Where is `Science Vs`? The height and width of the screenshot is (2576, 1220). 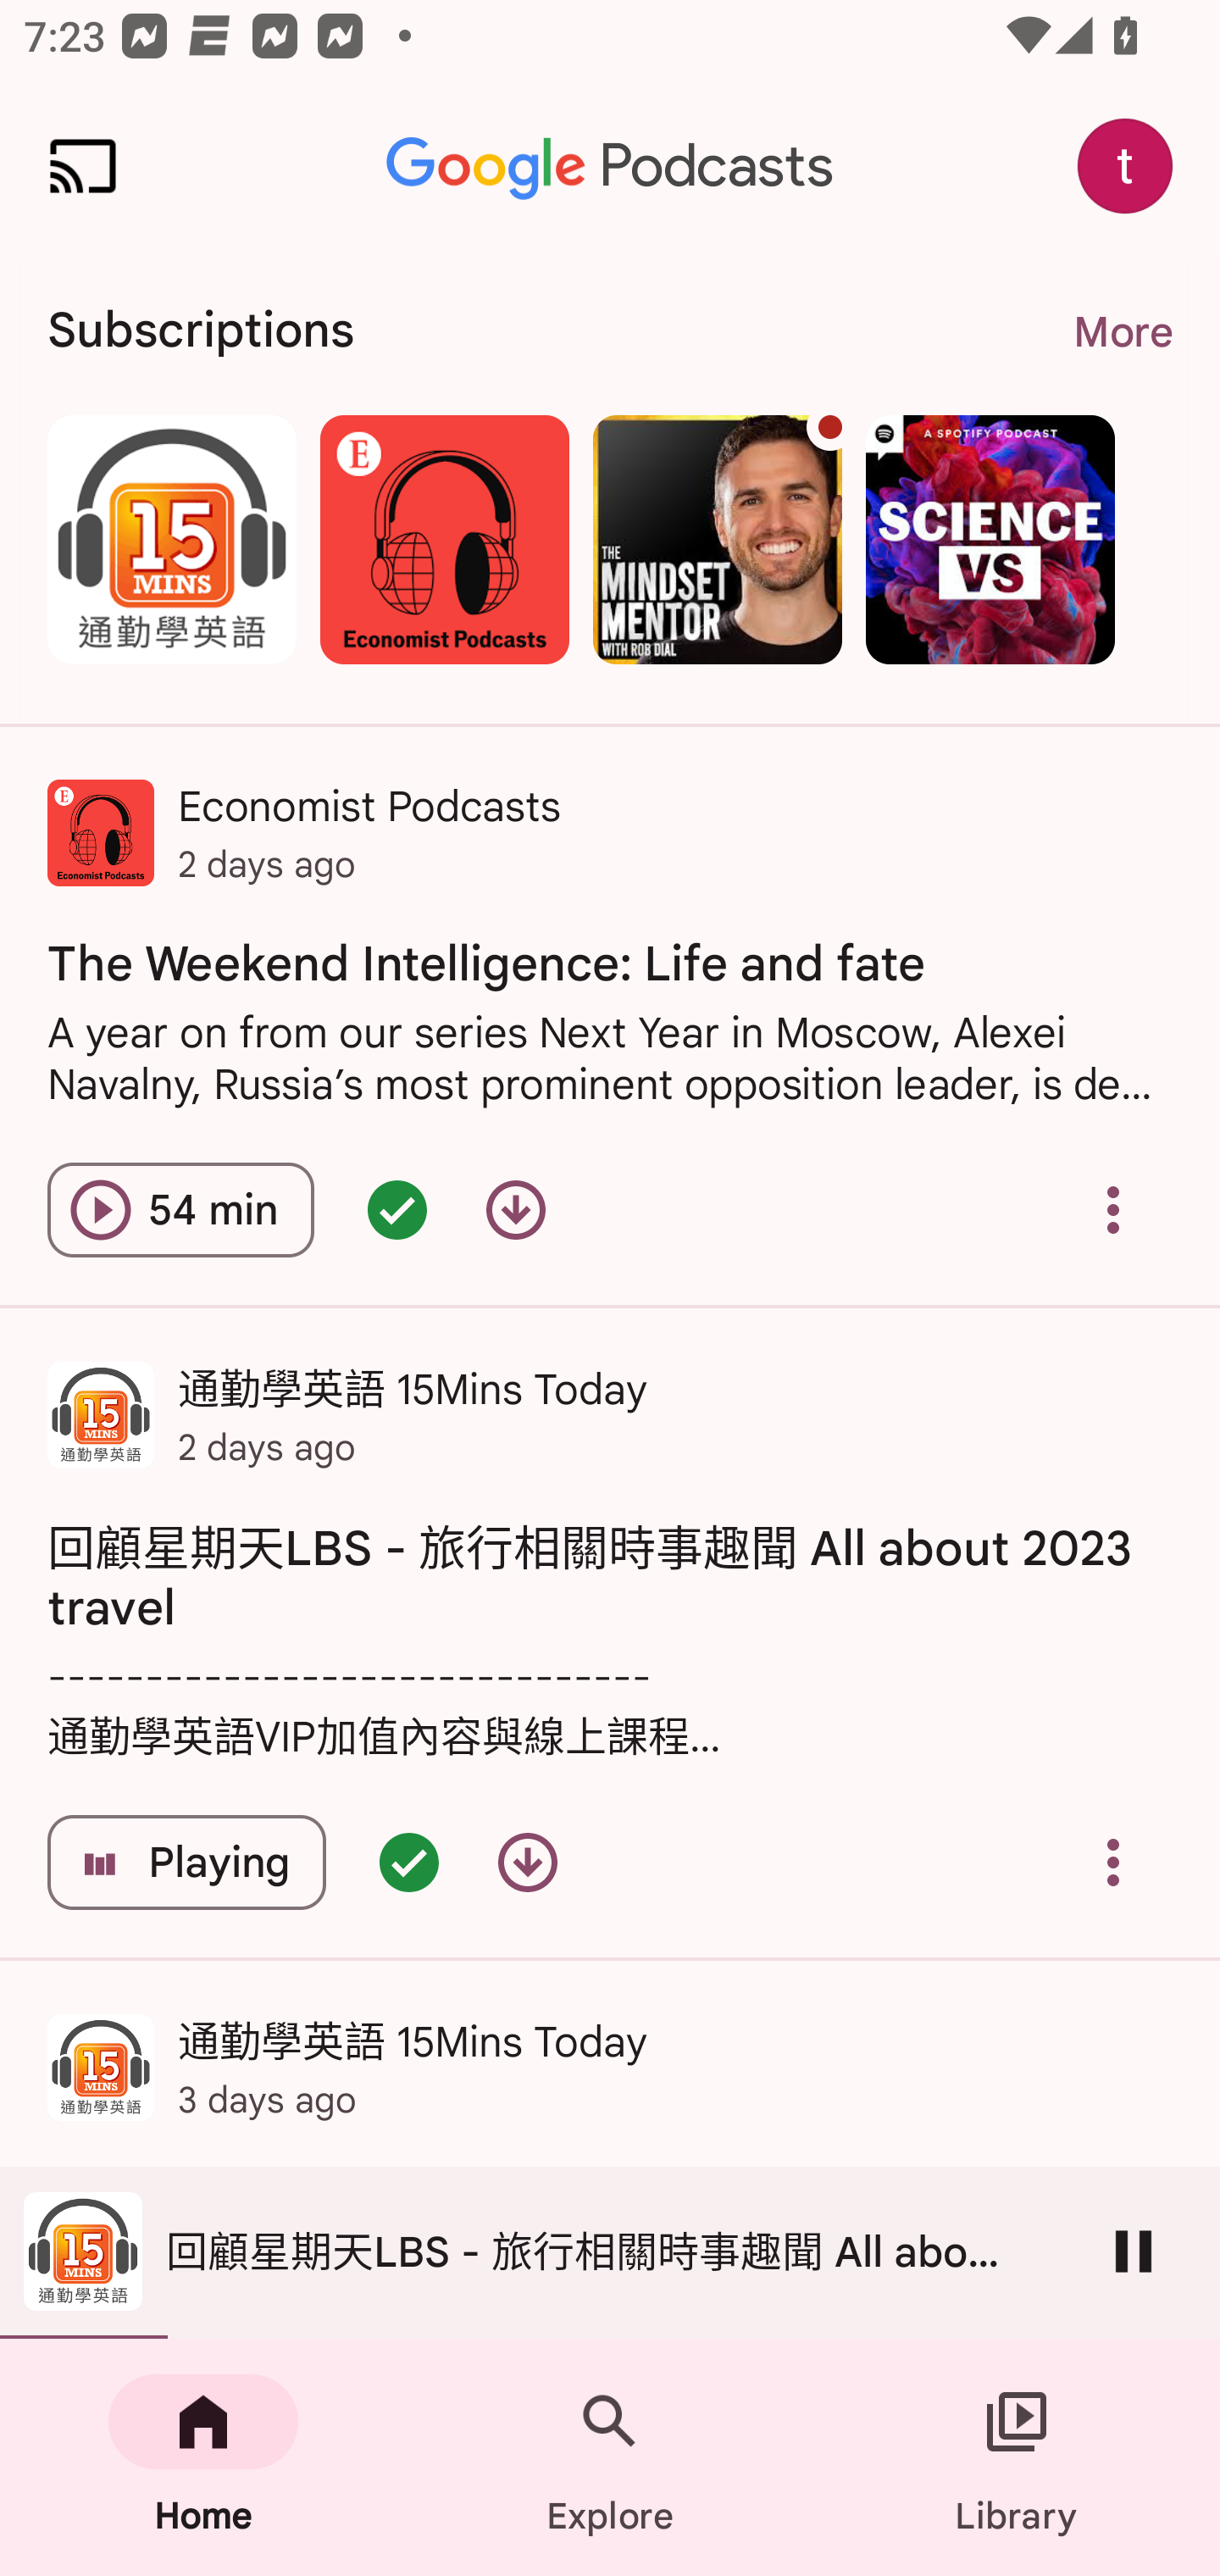
Science Vs is located at coordinates (990, 539).